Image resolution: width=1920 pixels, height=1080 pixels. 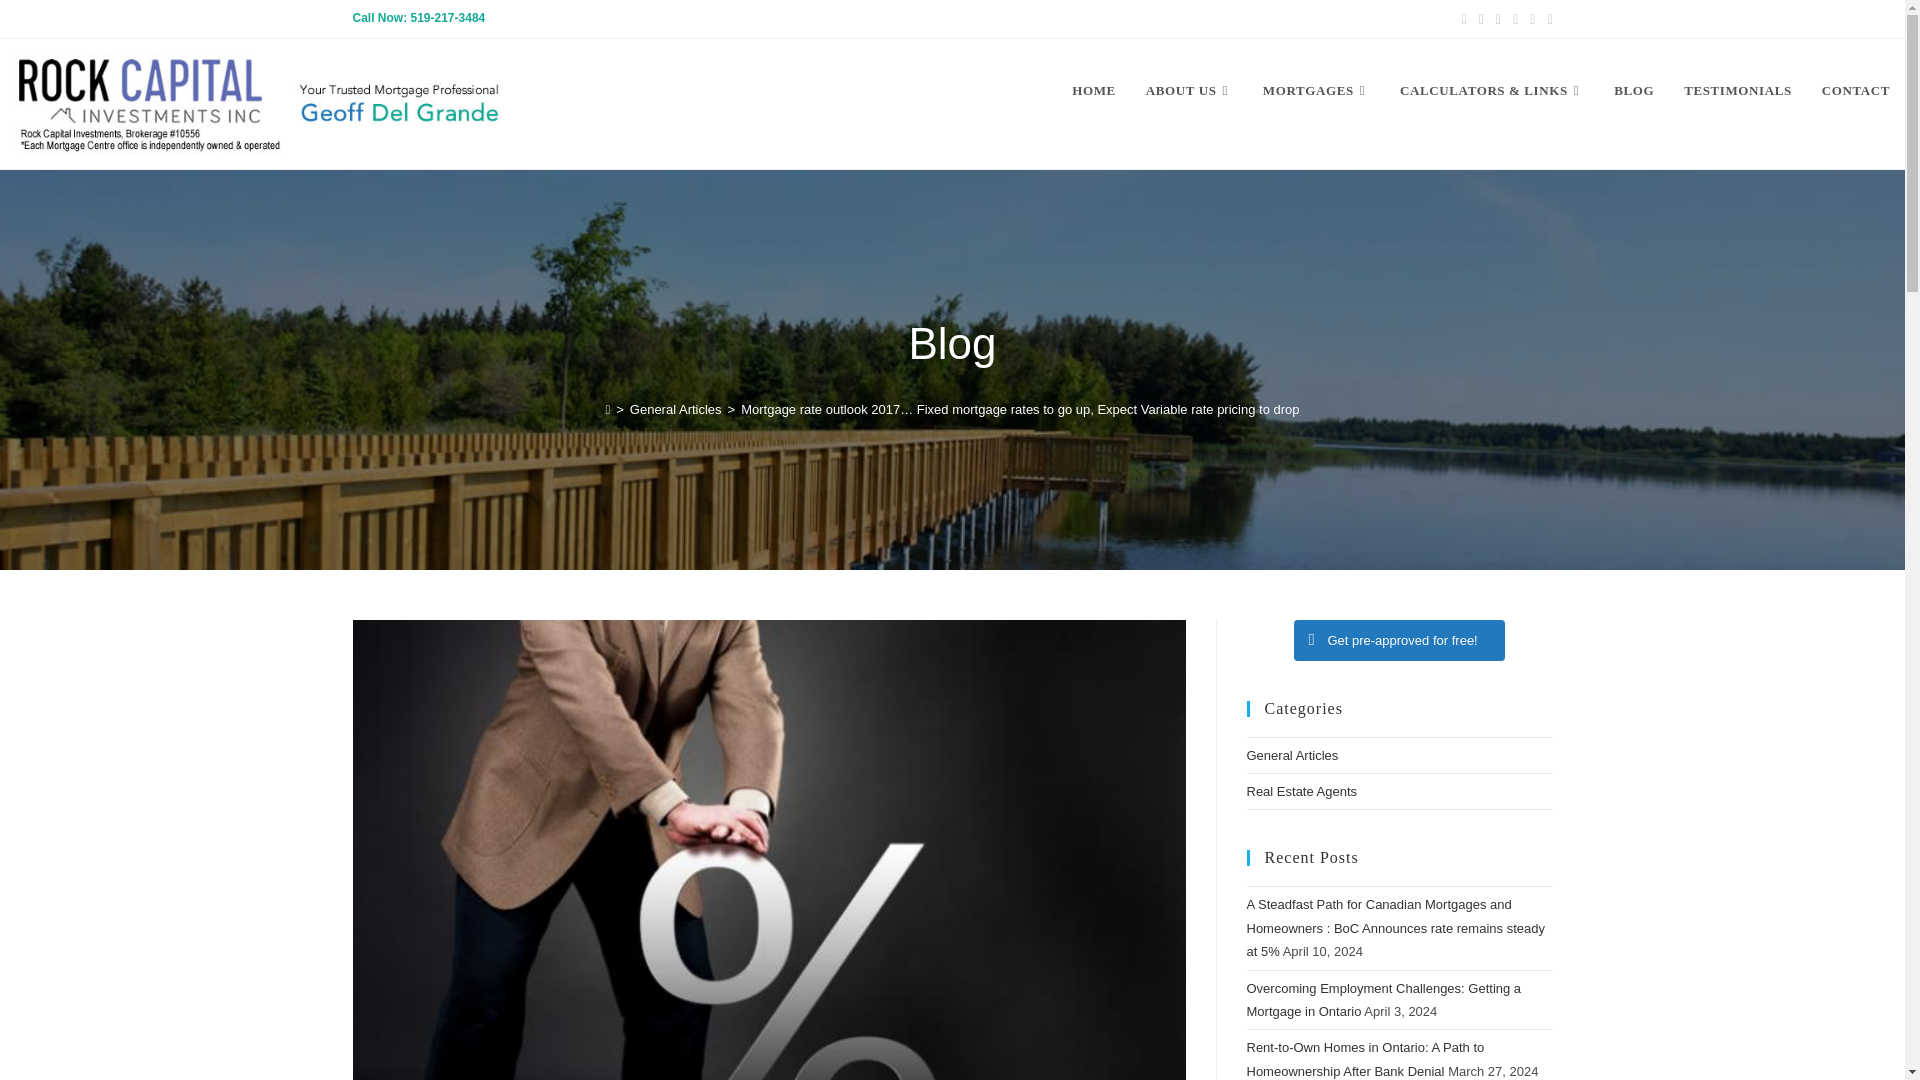 What do you see at coordinates (1316, 91) in the screenshot?
I see `MORTGAGES` at bounding box center [1316, 91].